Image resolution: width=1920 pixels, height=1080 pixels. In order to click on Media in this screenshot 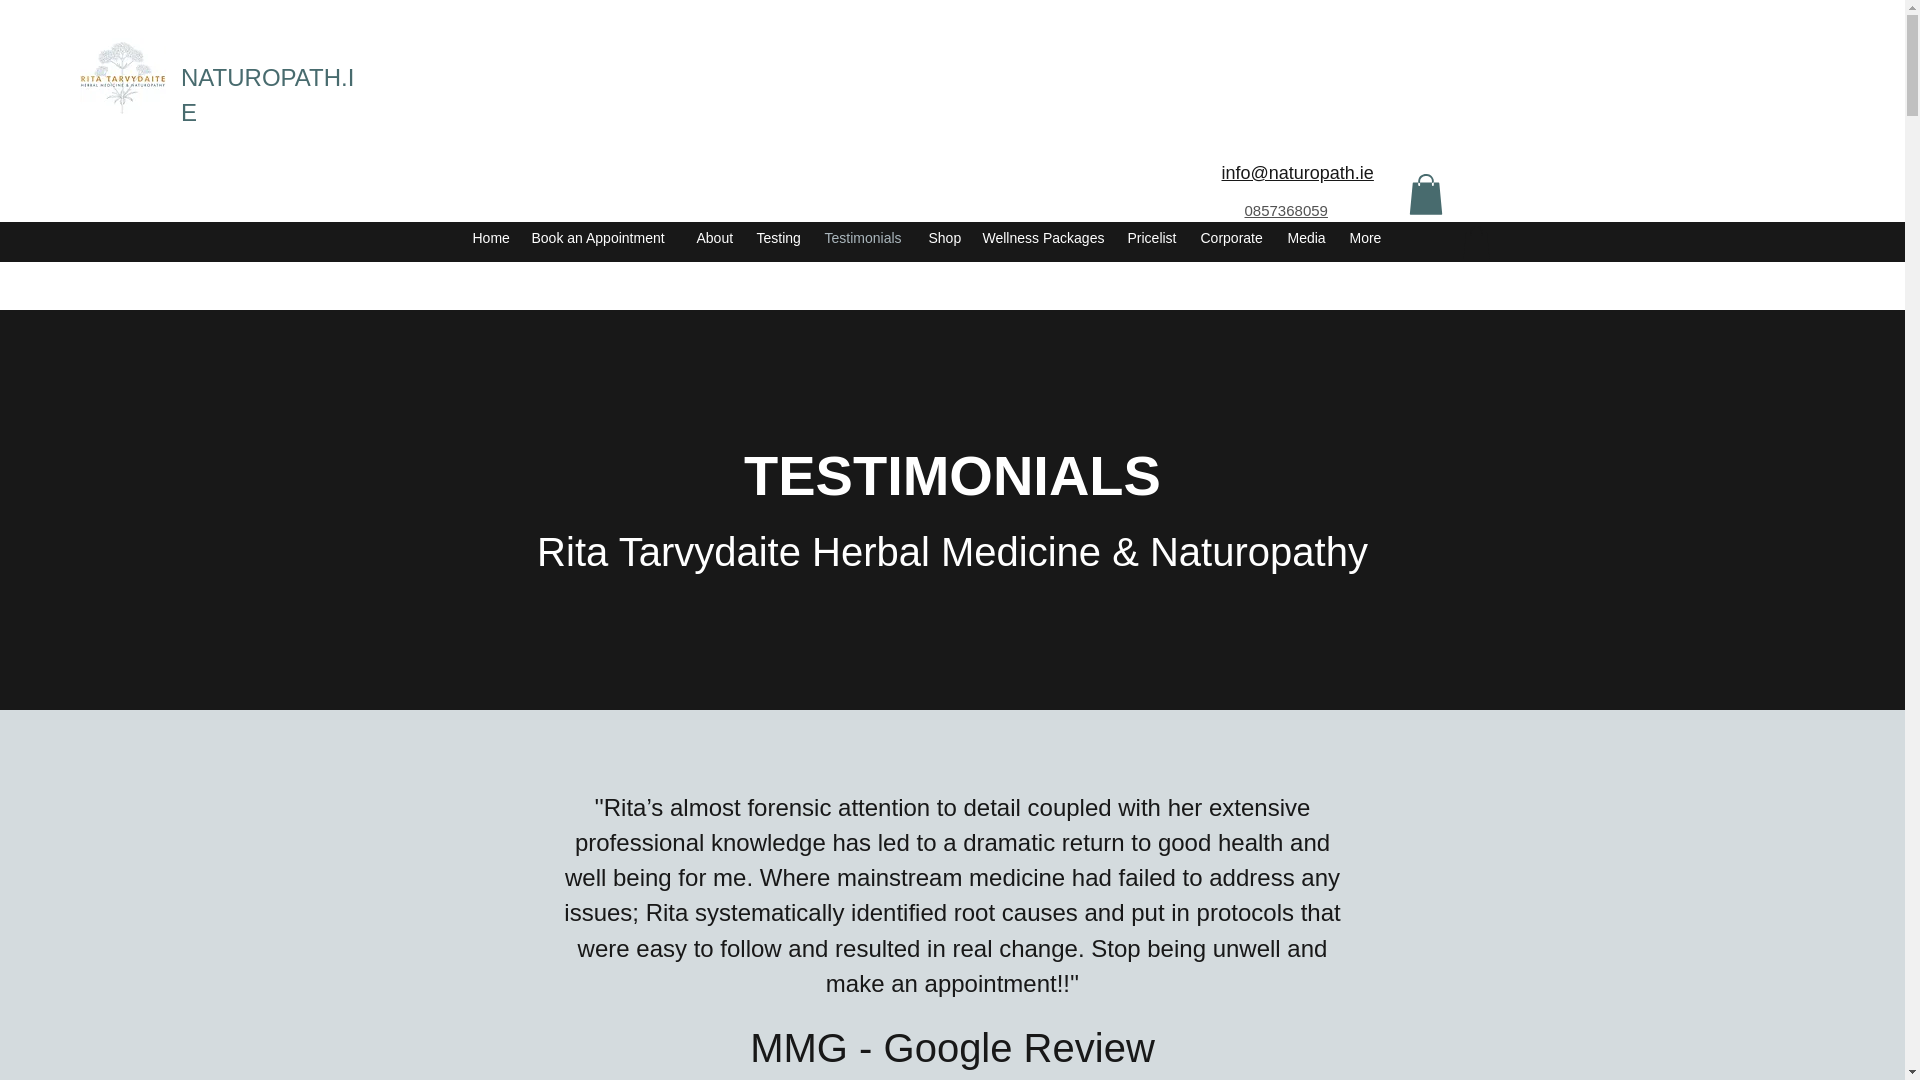, I will do `click(1309, 237)`.